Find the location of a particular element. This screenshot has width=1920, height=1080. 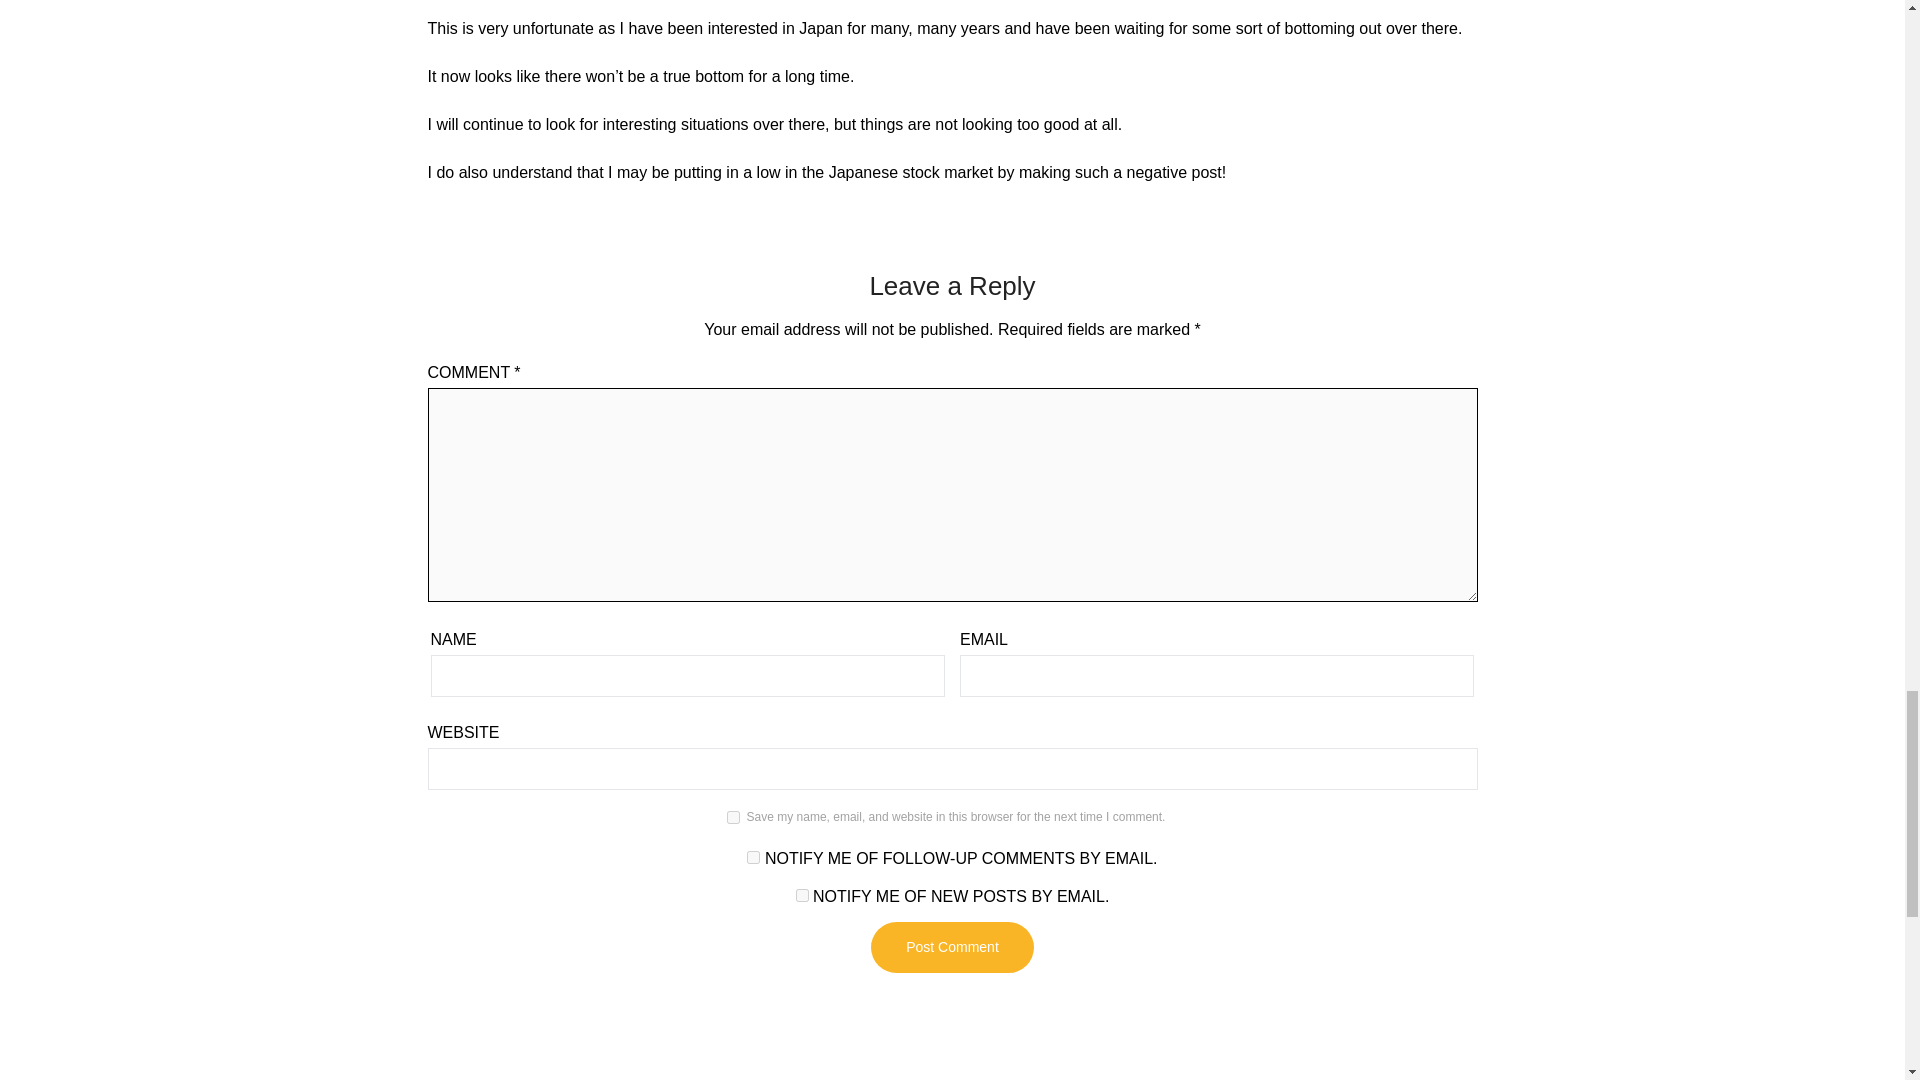

Post Comment is located at coordinates (952, 948).